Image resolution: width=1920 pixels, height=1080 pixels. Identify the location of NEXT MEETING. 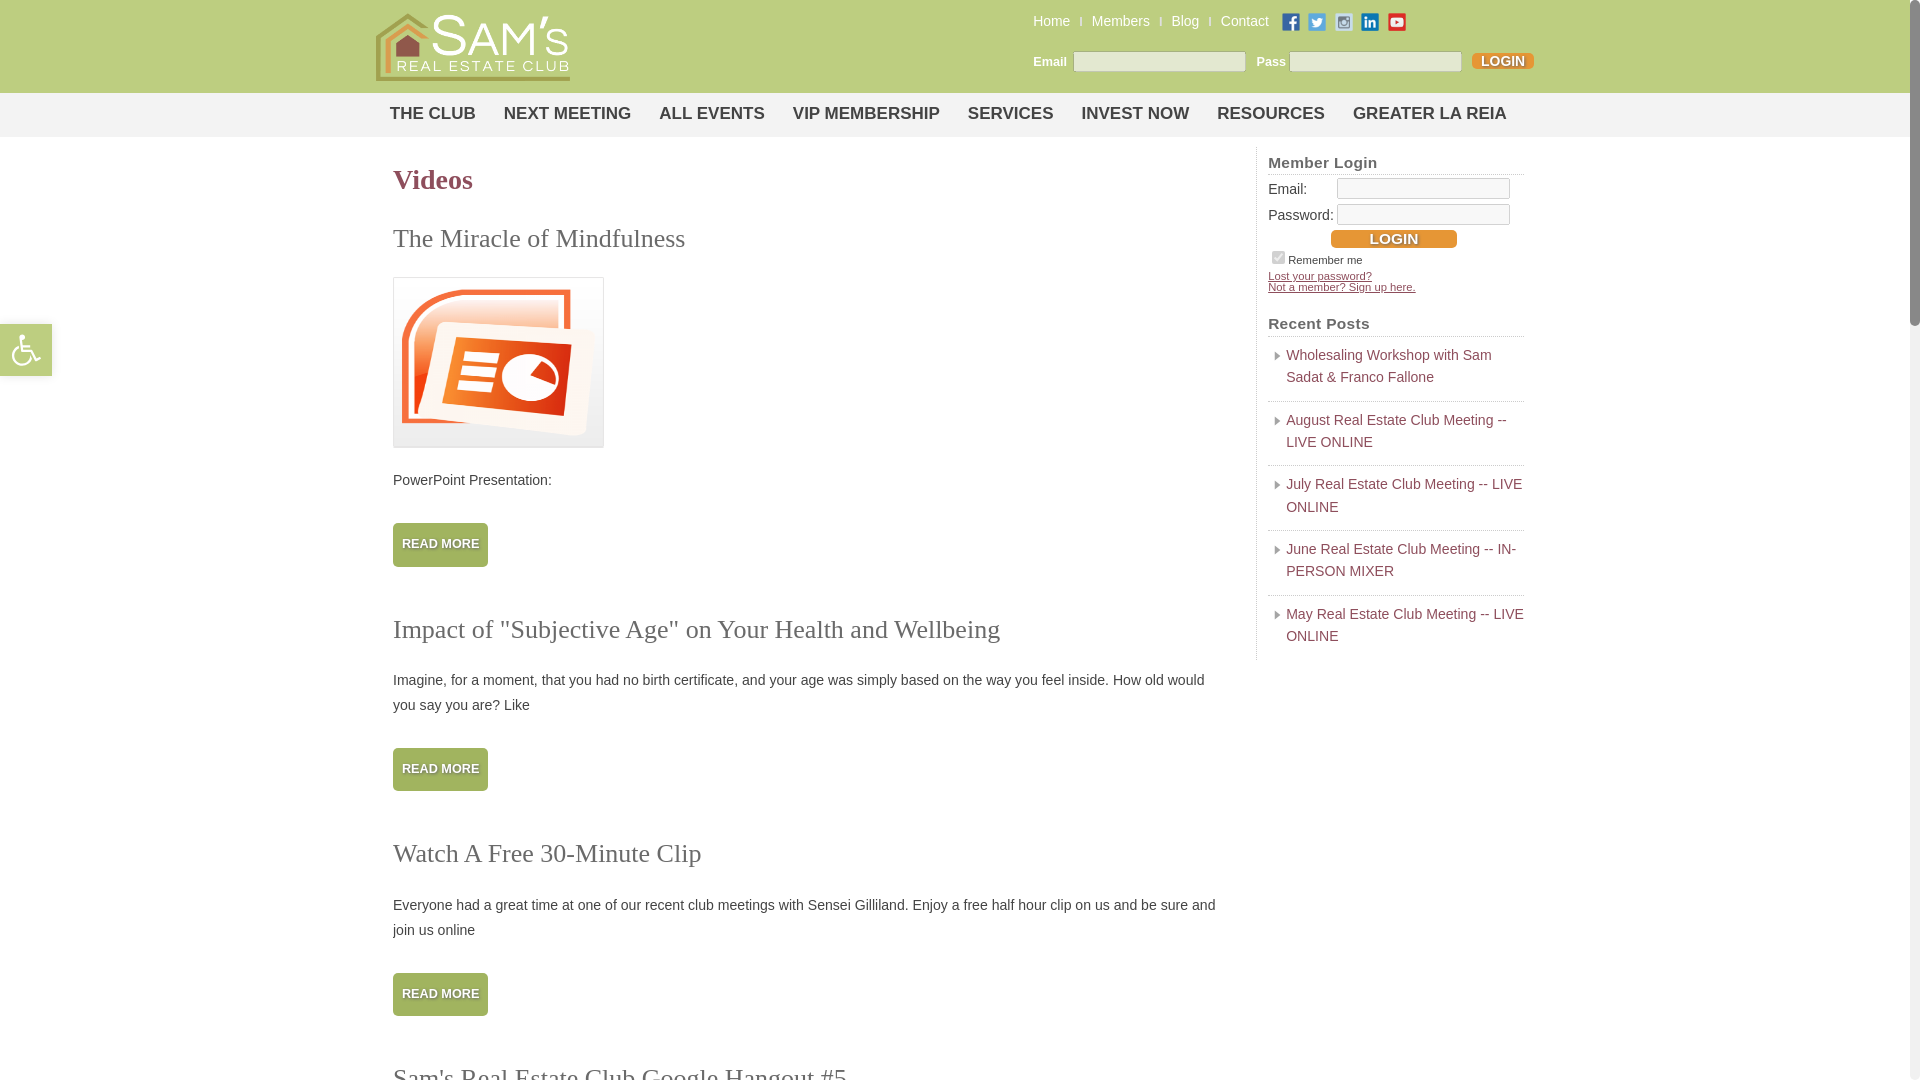
(539, 239).